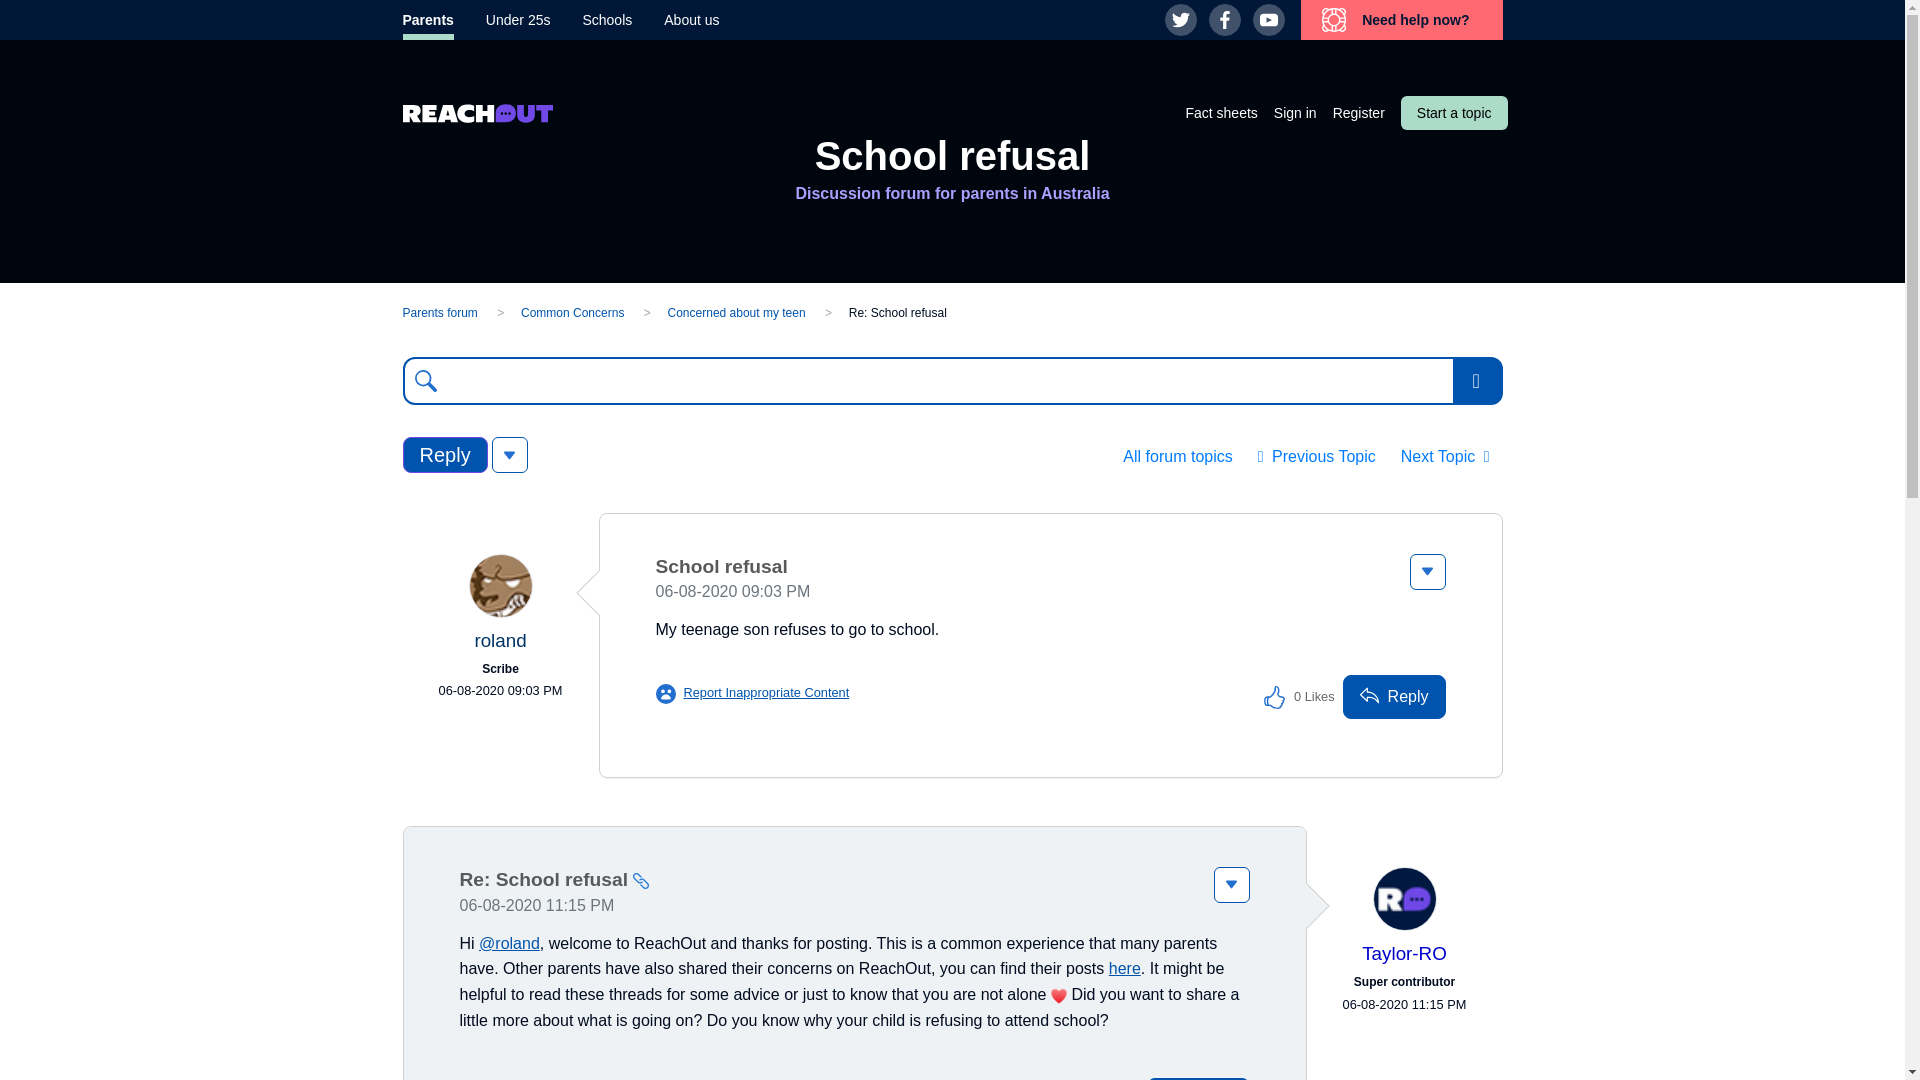  I want to click on Show option menu, so click(1477, 381).